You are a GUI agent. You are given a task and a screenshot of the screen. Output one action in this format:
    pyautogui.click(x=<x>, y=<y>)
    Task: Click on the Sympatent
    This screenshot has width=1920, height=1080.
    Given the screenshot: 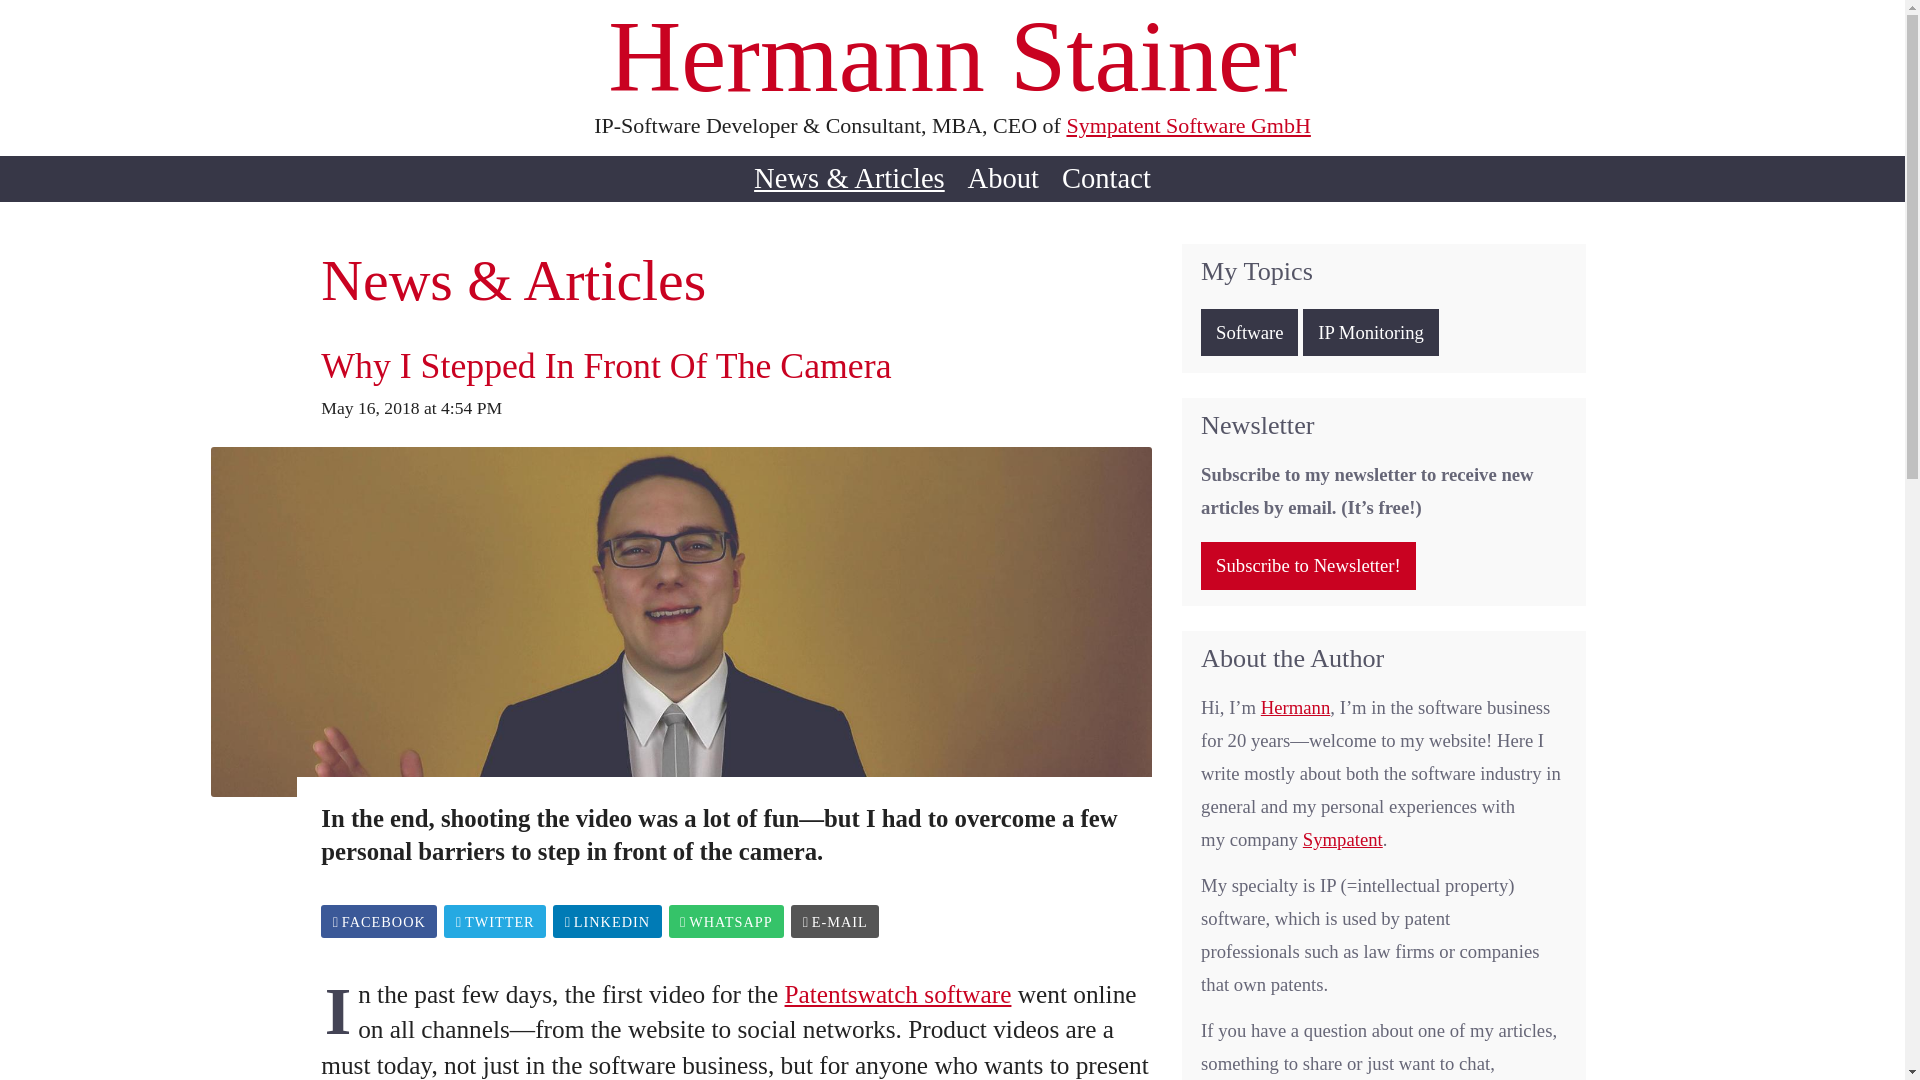 What is the action you would take?
    pyautogui.click(x=1342, y=839)
    